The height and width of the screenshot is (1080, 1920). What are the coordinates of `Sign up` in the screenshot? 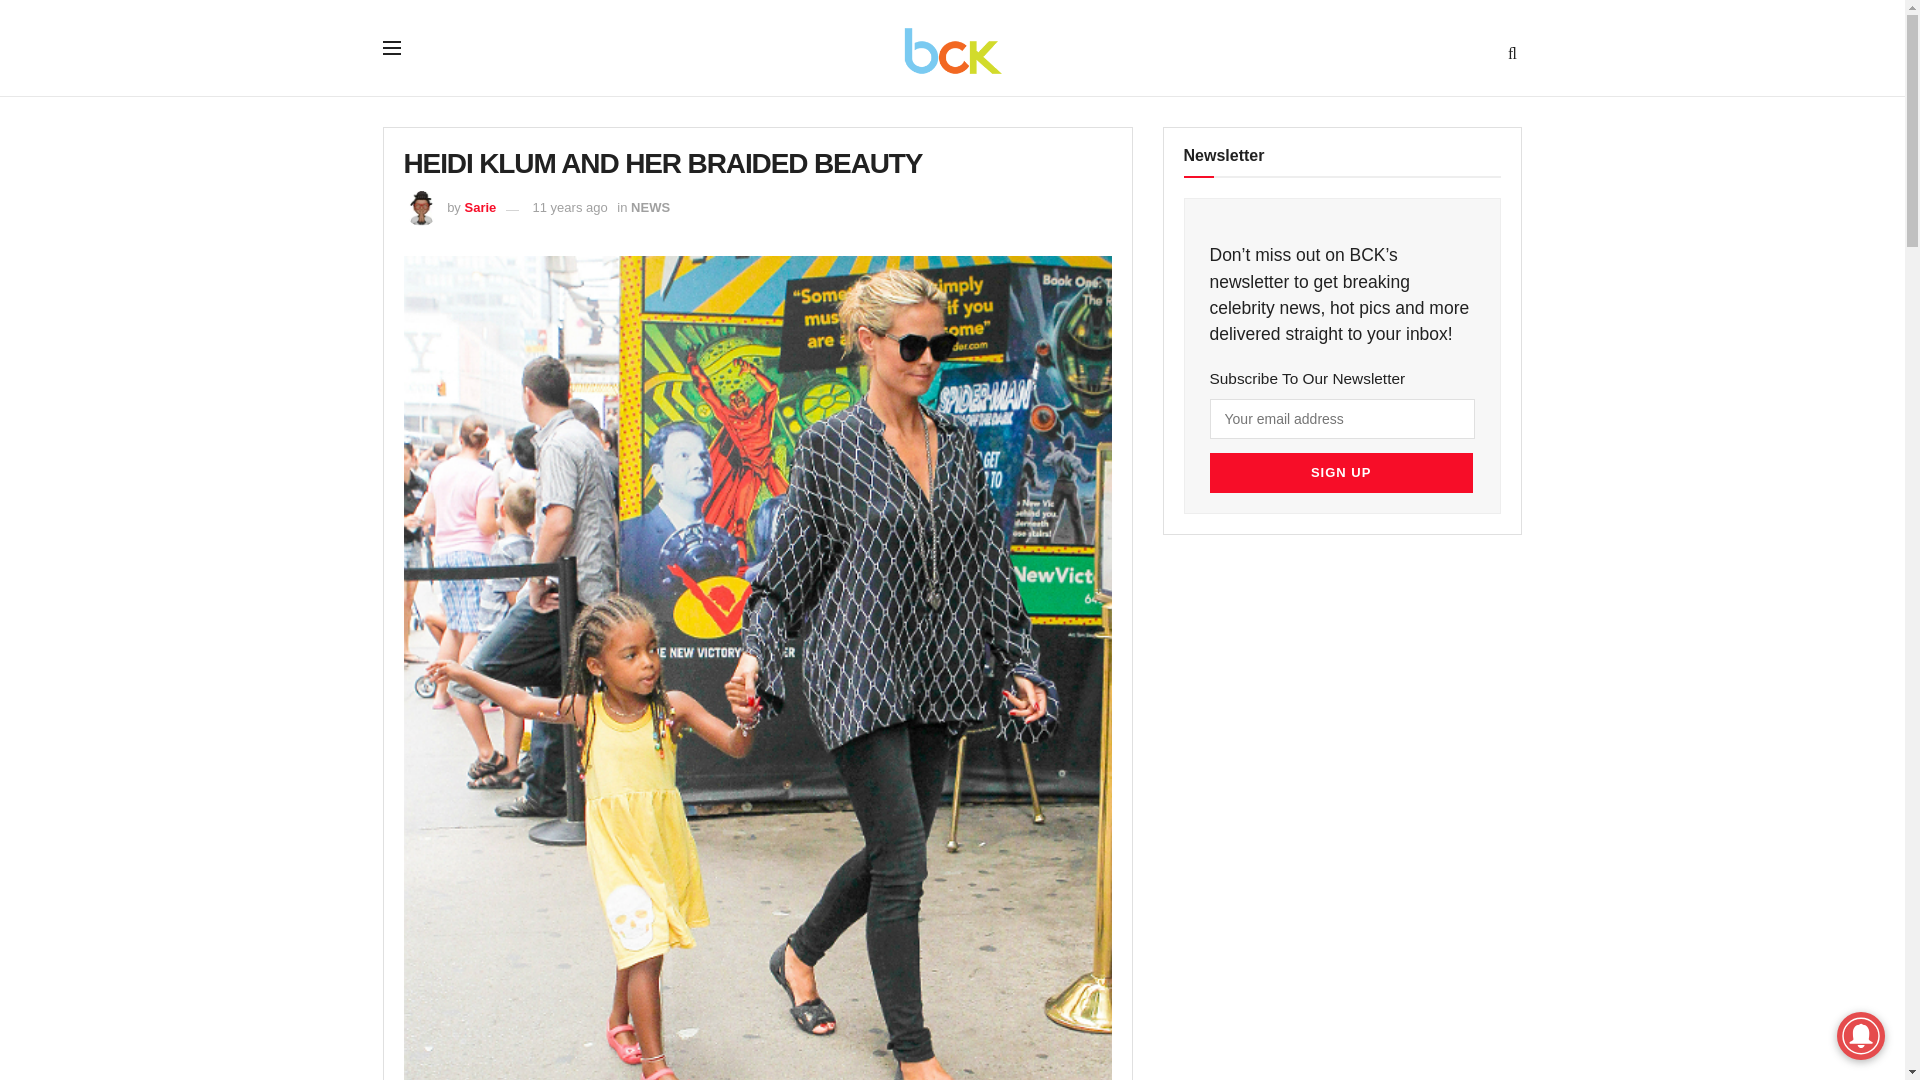 It's located at (1340, 472).